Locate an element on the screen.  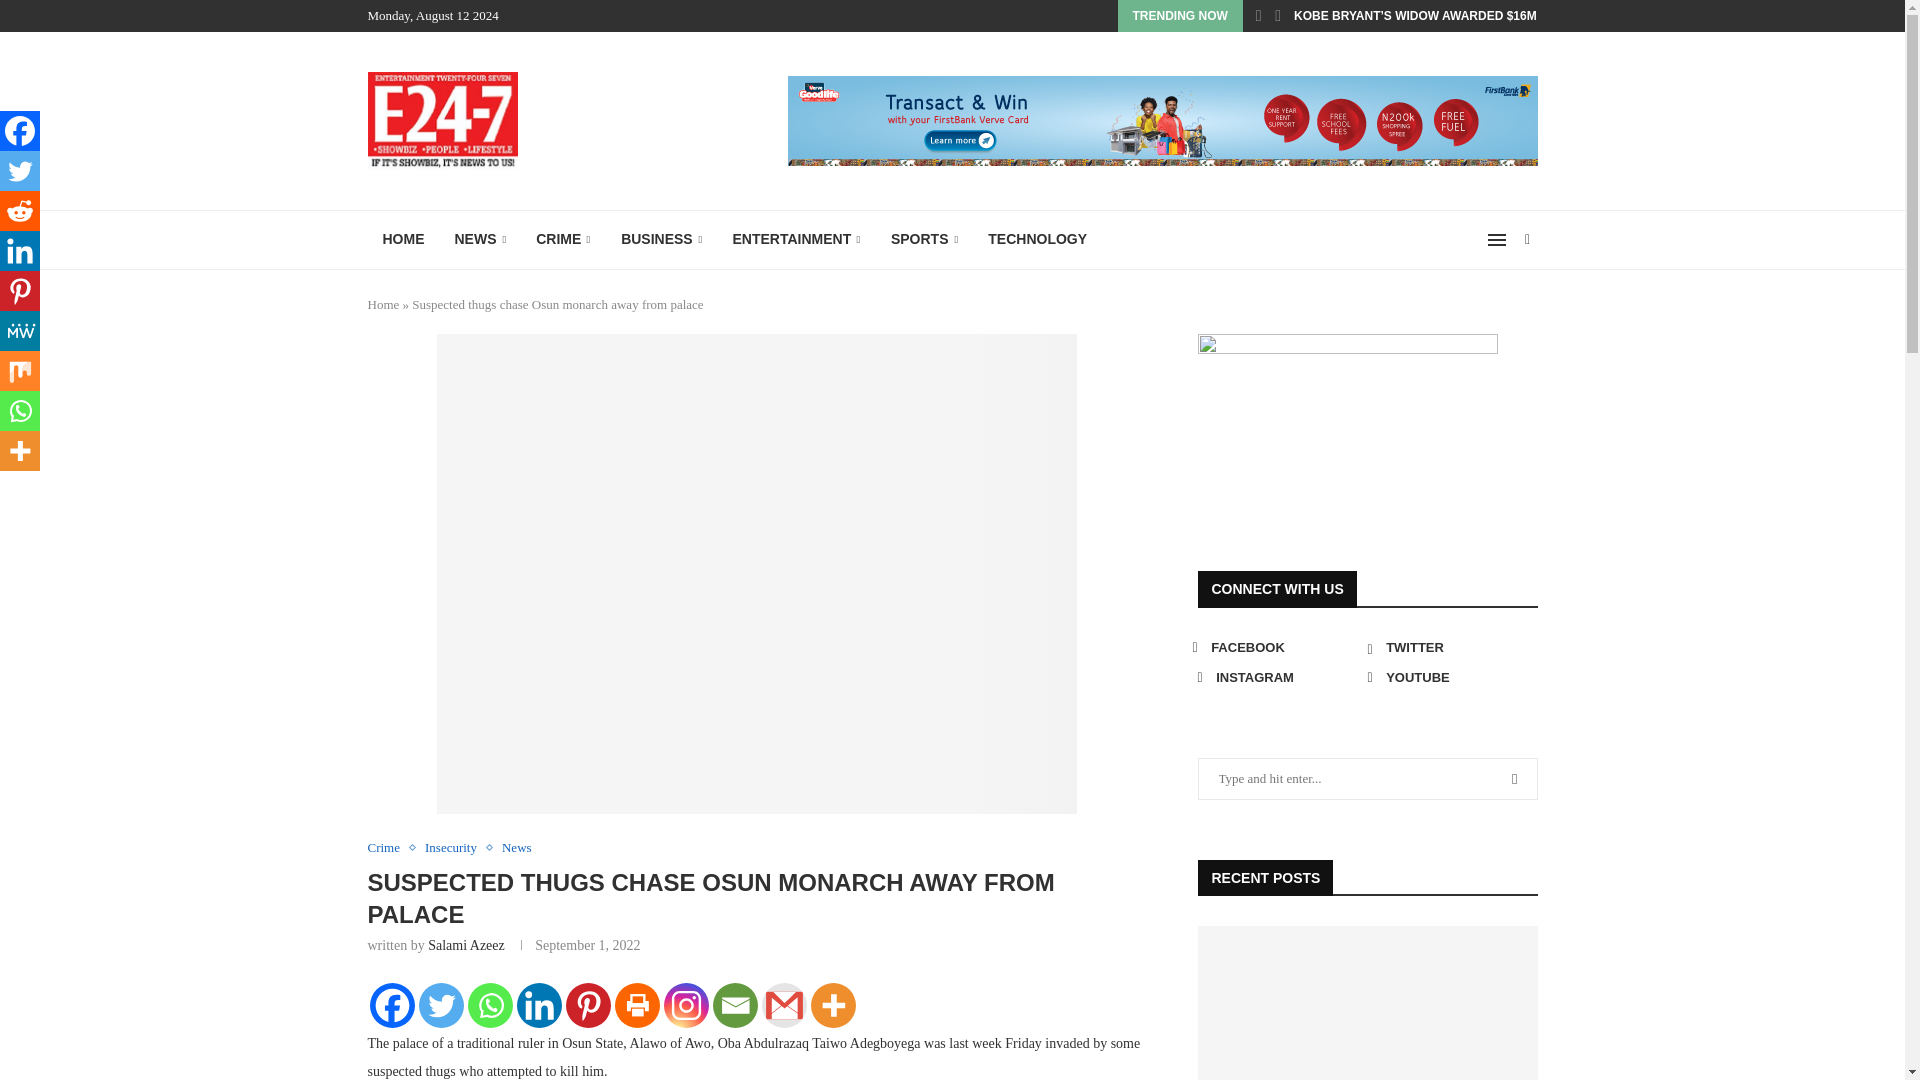
TECHNOLOGY is located at coordinates (1038, 240).